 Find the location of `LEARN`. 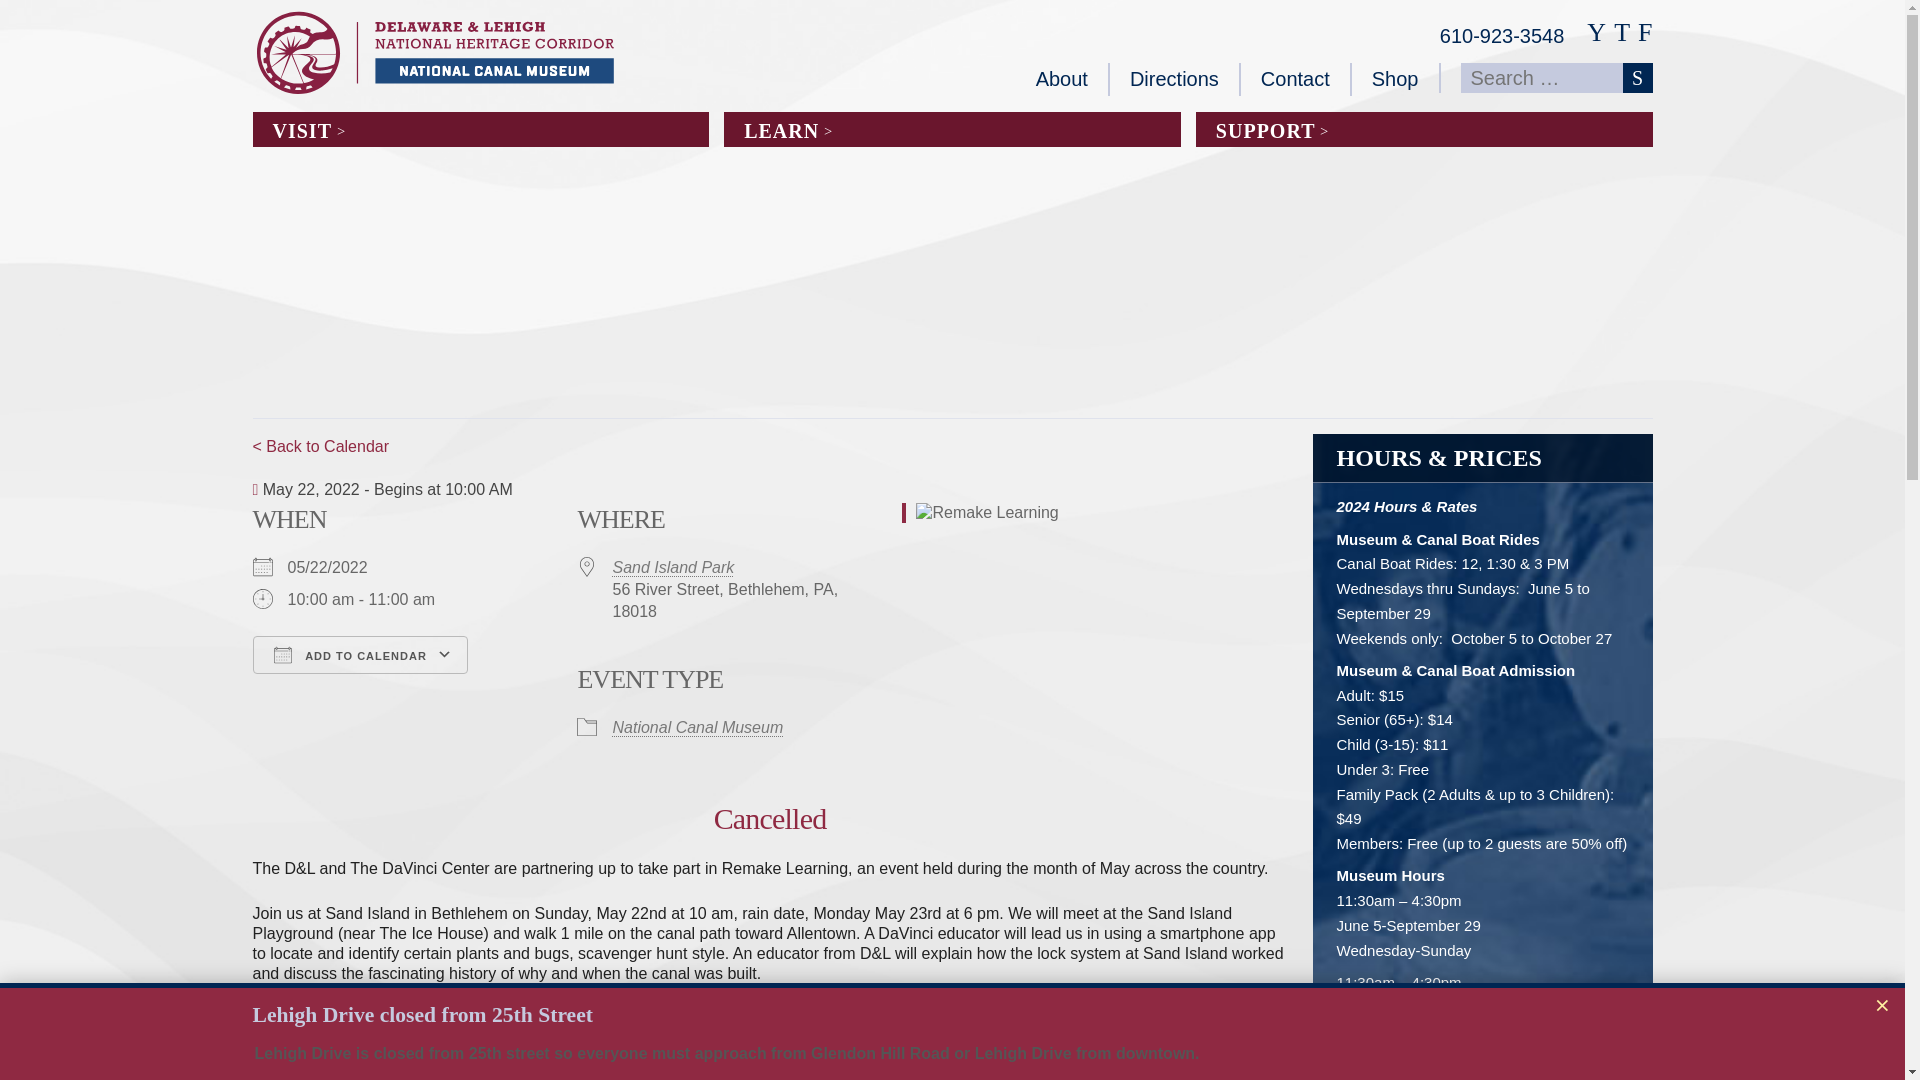

LEARN is located at coordinates (952, 129).